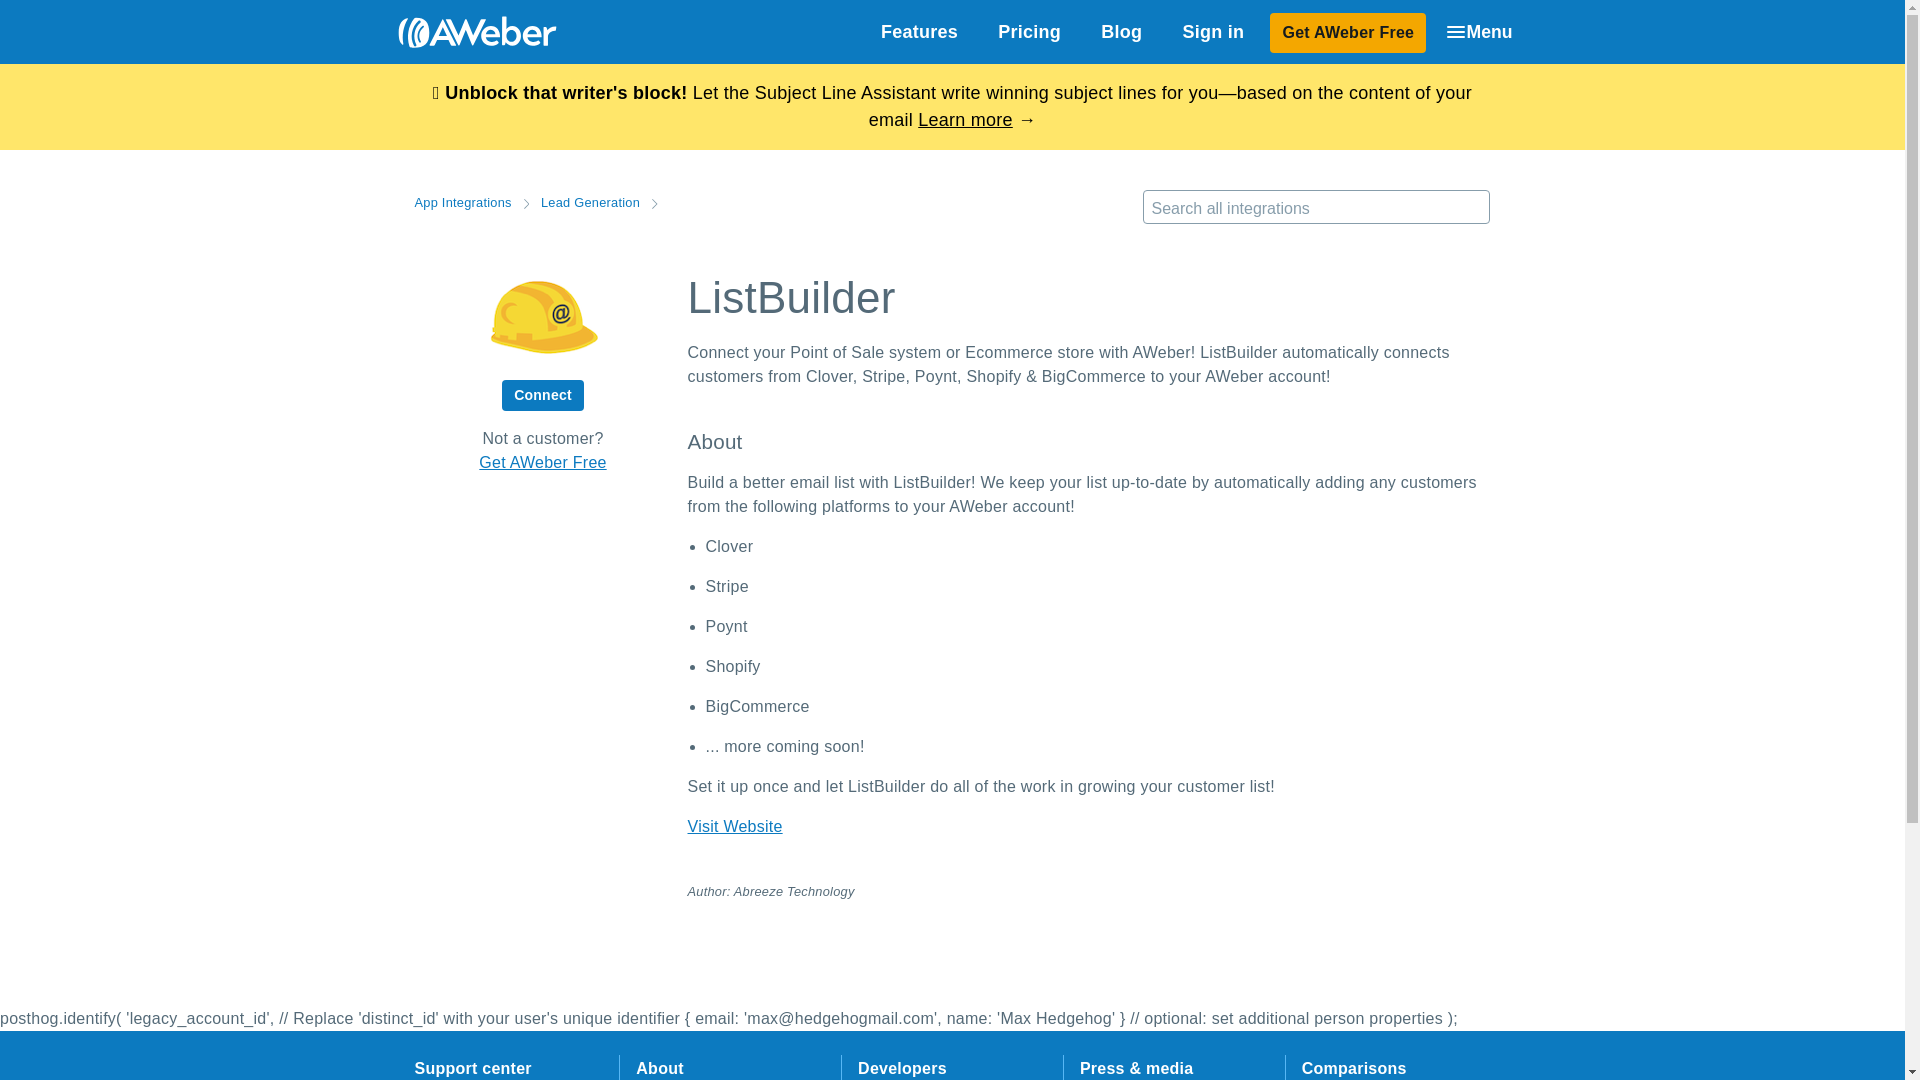  What do you see at coordinates (462, 32) in the screenshot?
I see `AWeber logo` at bounding box center [462, 32].